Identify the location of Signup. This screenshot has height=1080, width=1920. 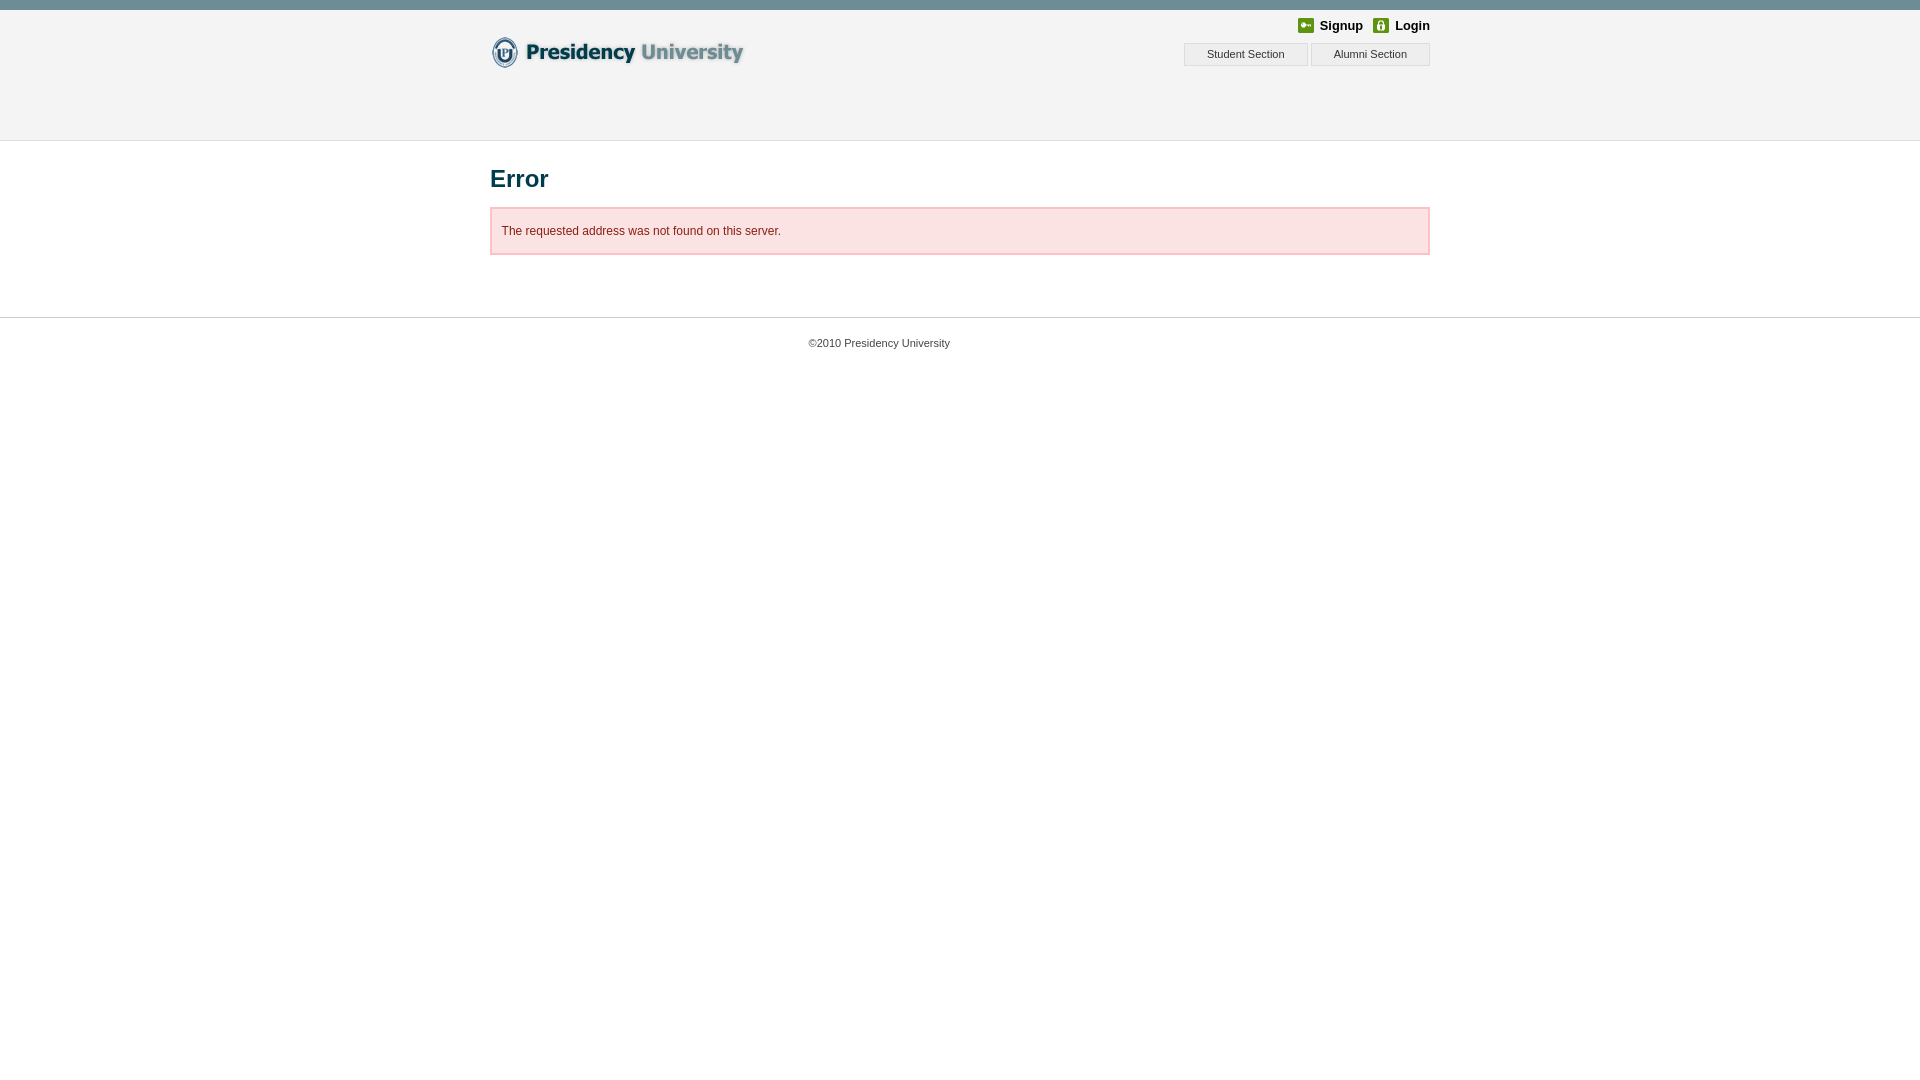
(1330, 26).